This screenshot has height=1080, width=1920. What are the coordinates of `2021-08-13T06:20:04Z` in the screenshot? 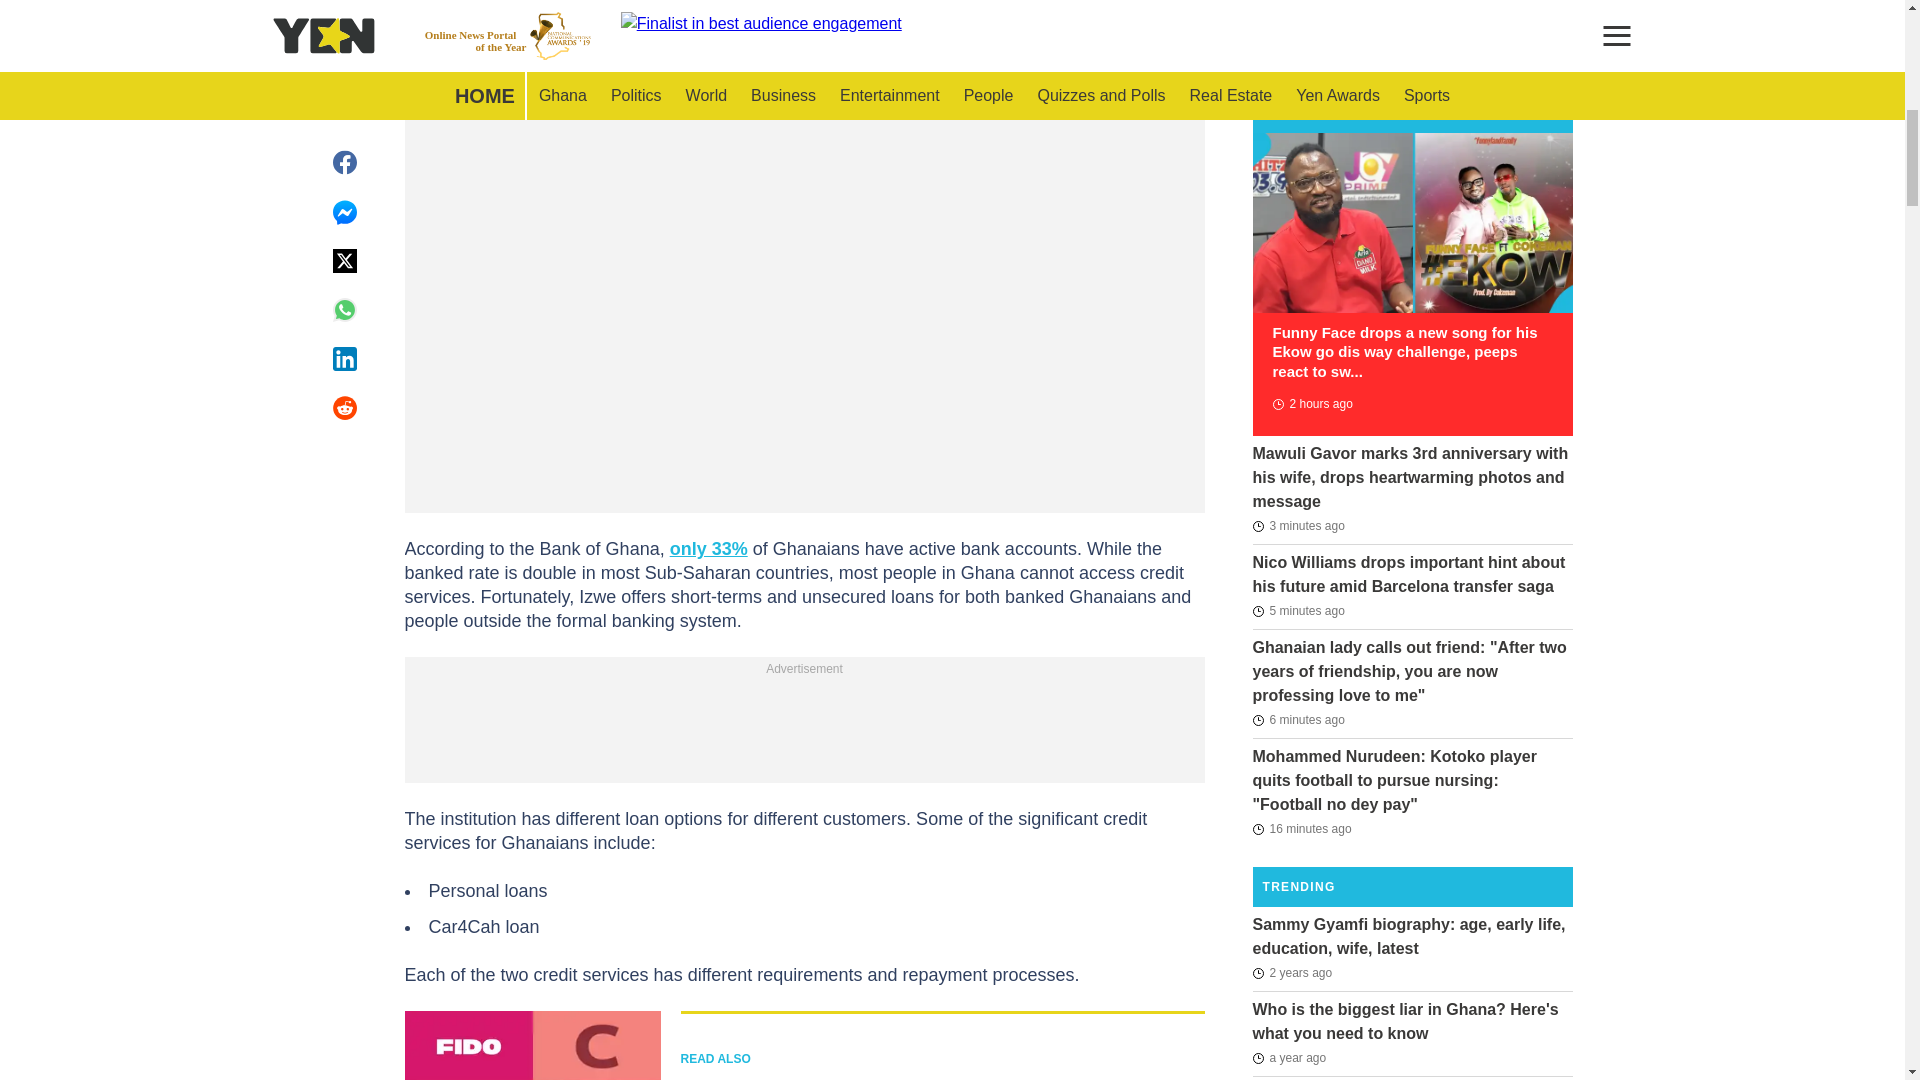 It's located at (1292, 972).